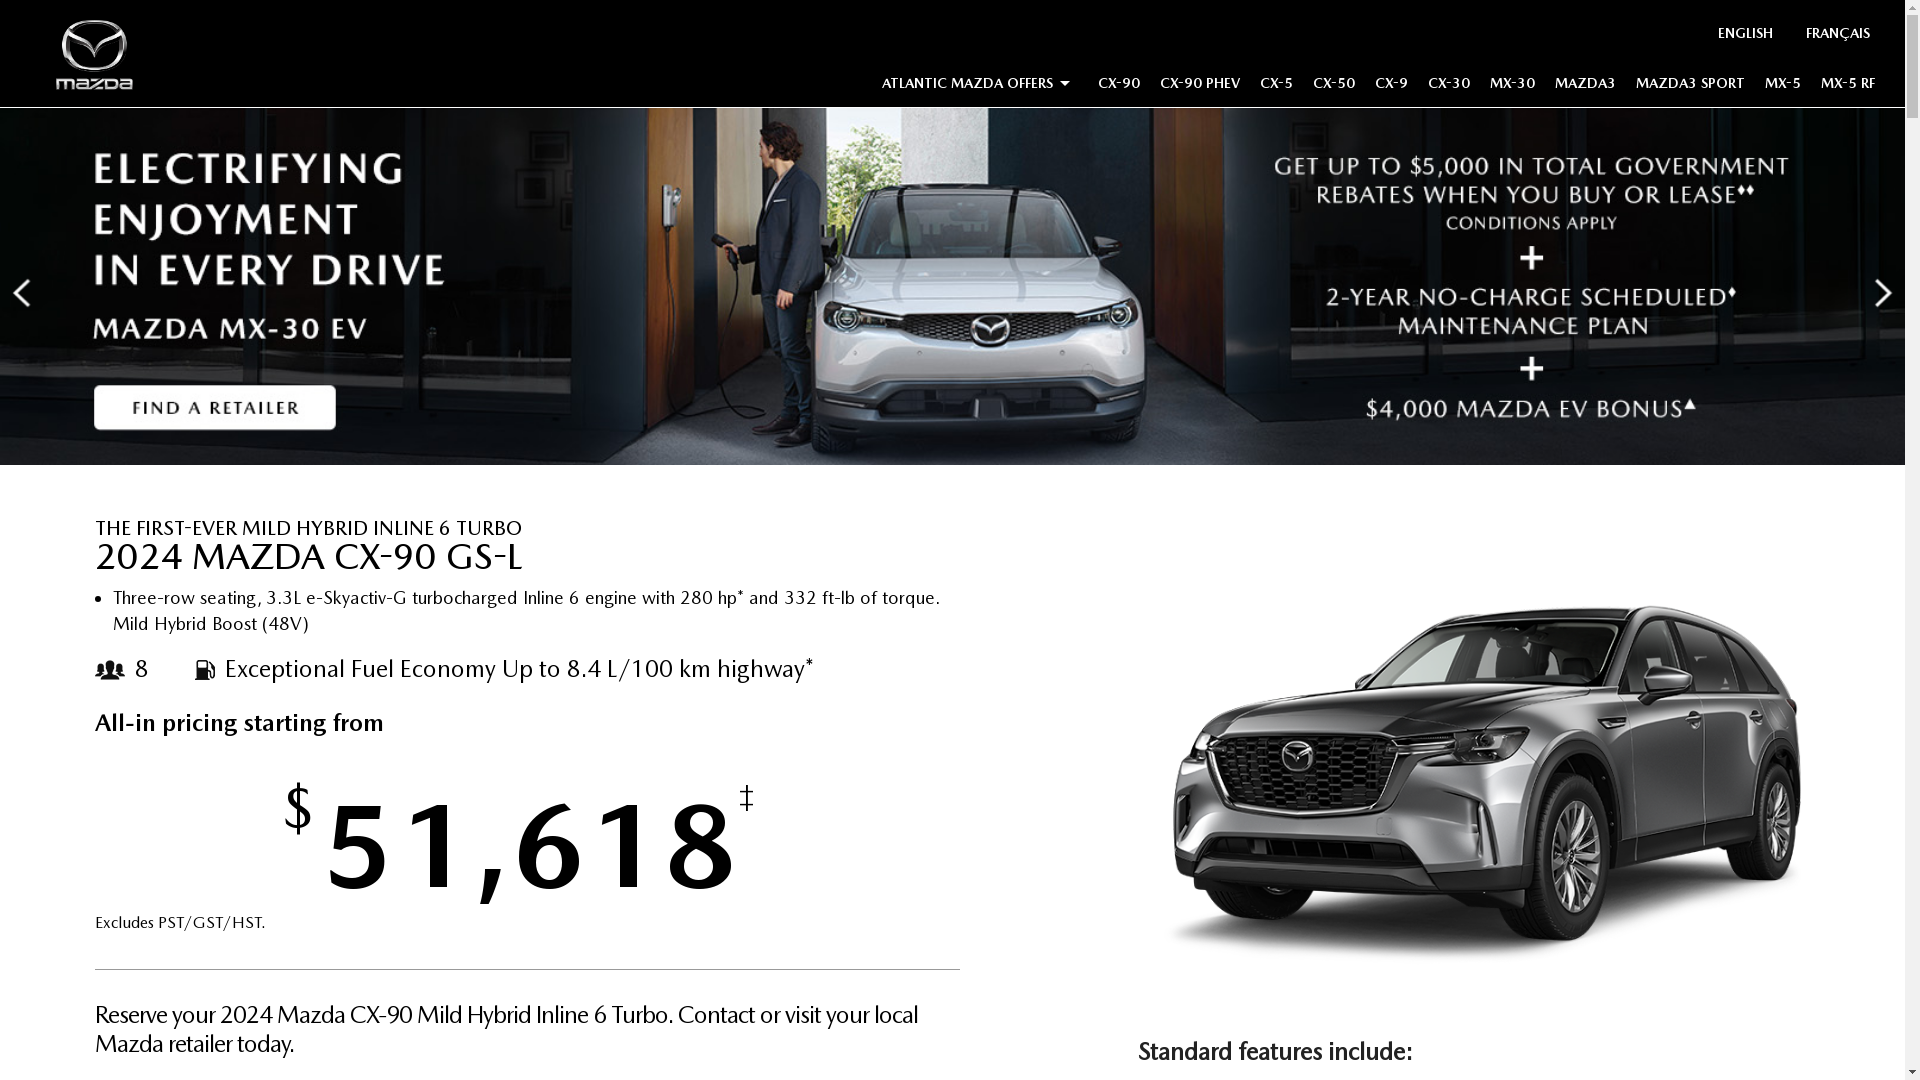 This screenshot has height=1080, width=1920. Describe the element at coordinates (980, 87) in the screenshot. I see `ATLANTIC MAZDA OFFERS` at that location.